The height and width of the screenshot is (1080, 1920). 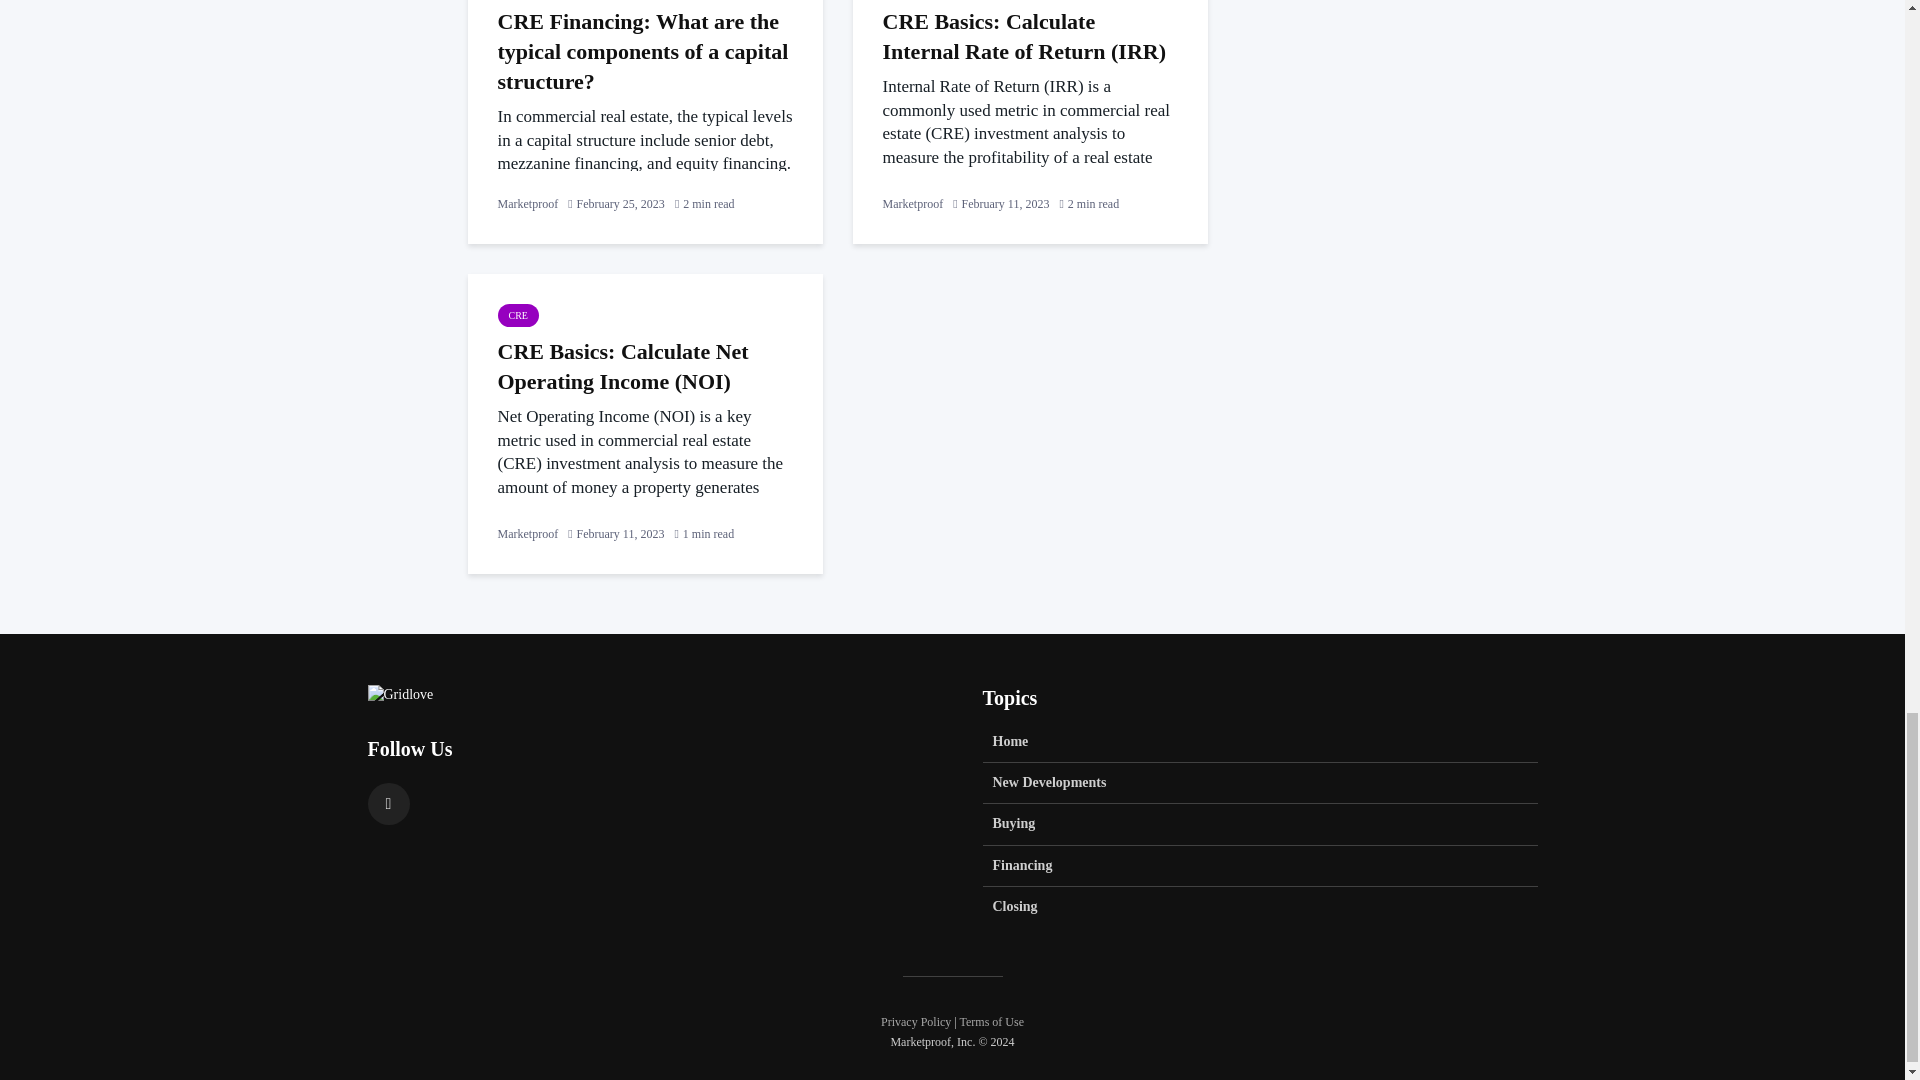 What do you see at coordinates (528, 534) in the screenshot?
I see `Marketproof` at bounding box center [528, 534].